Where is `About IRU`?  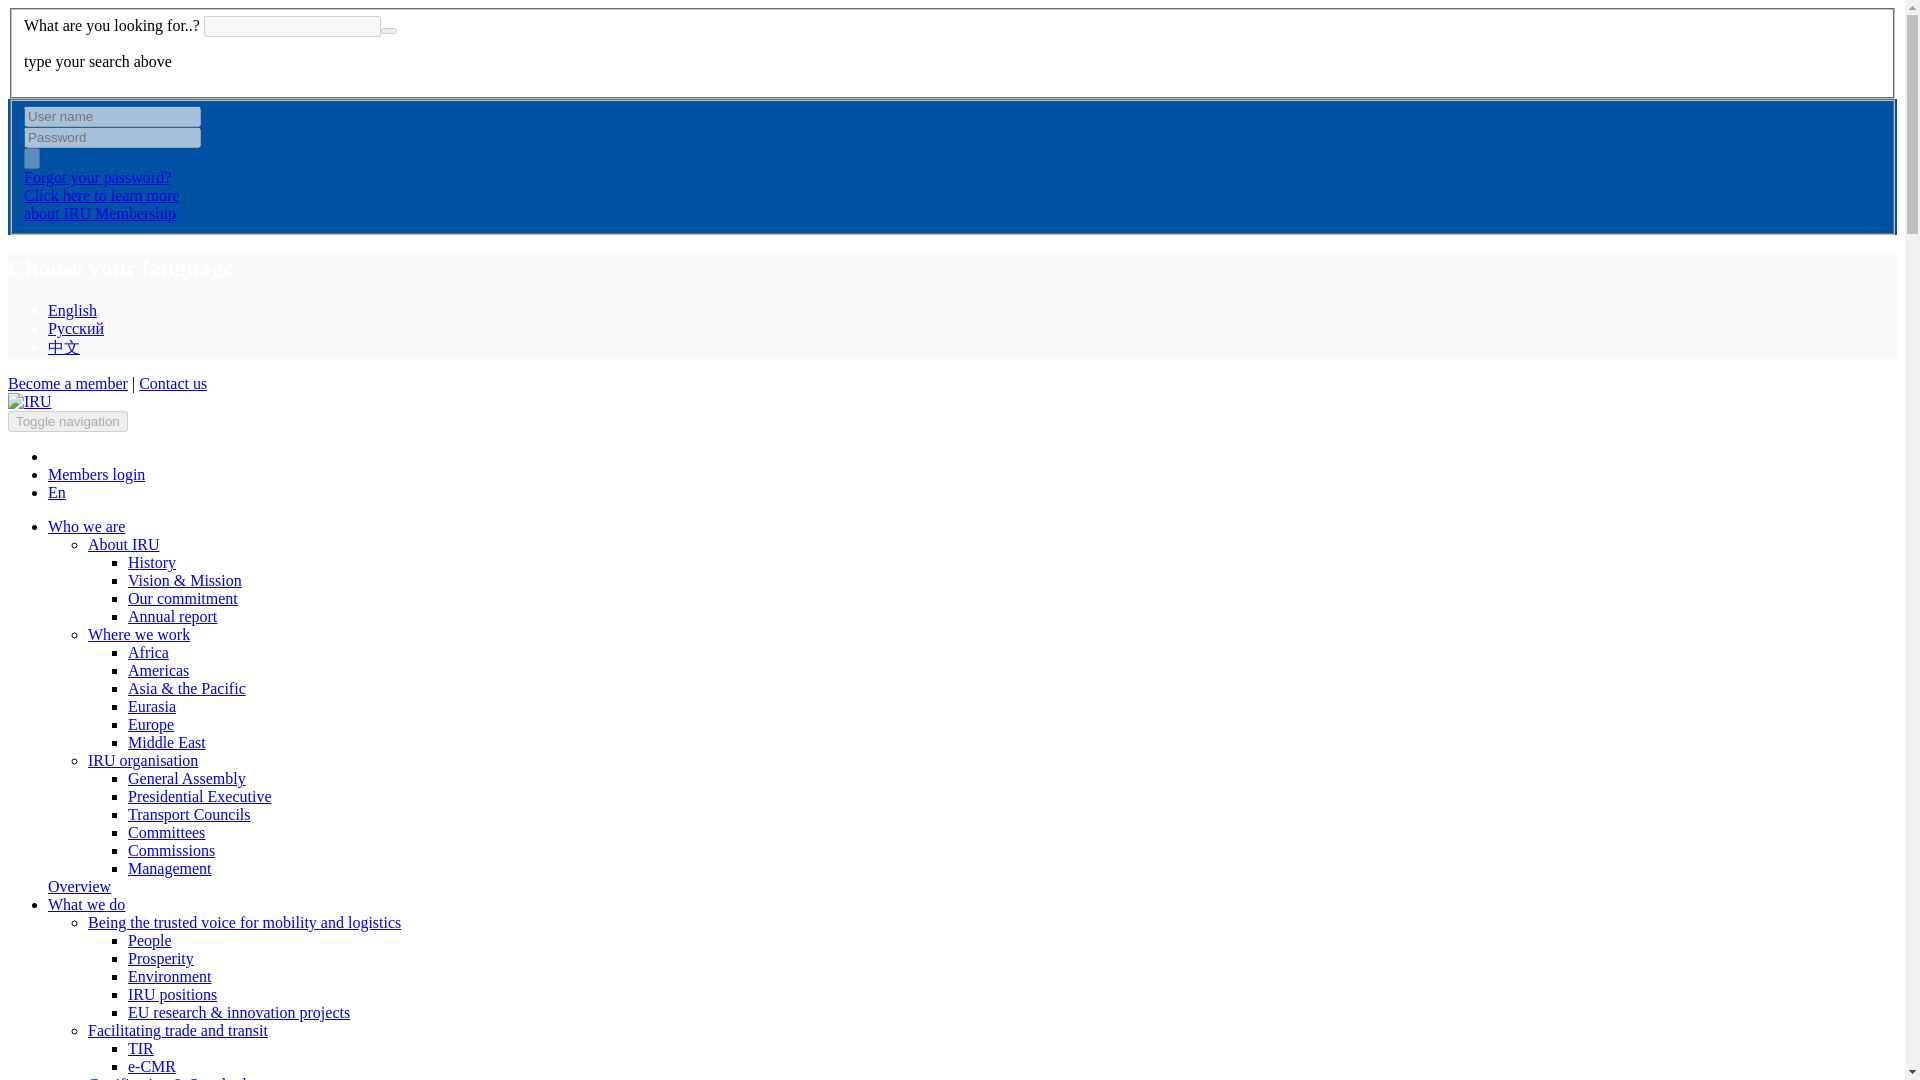
About IRU is located at coordinates (86, 526).